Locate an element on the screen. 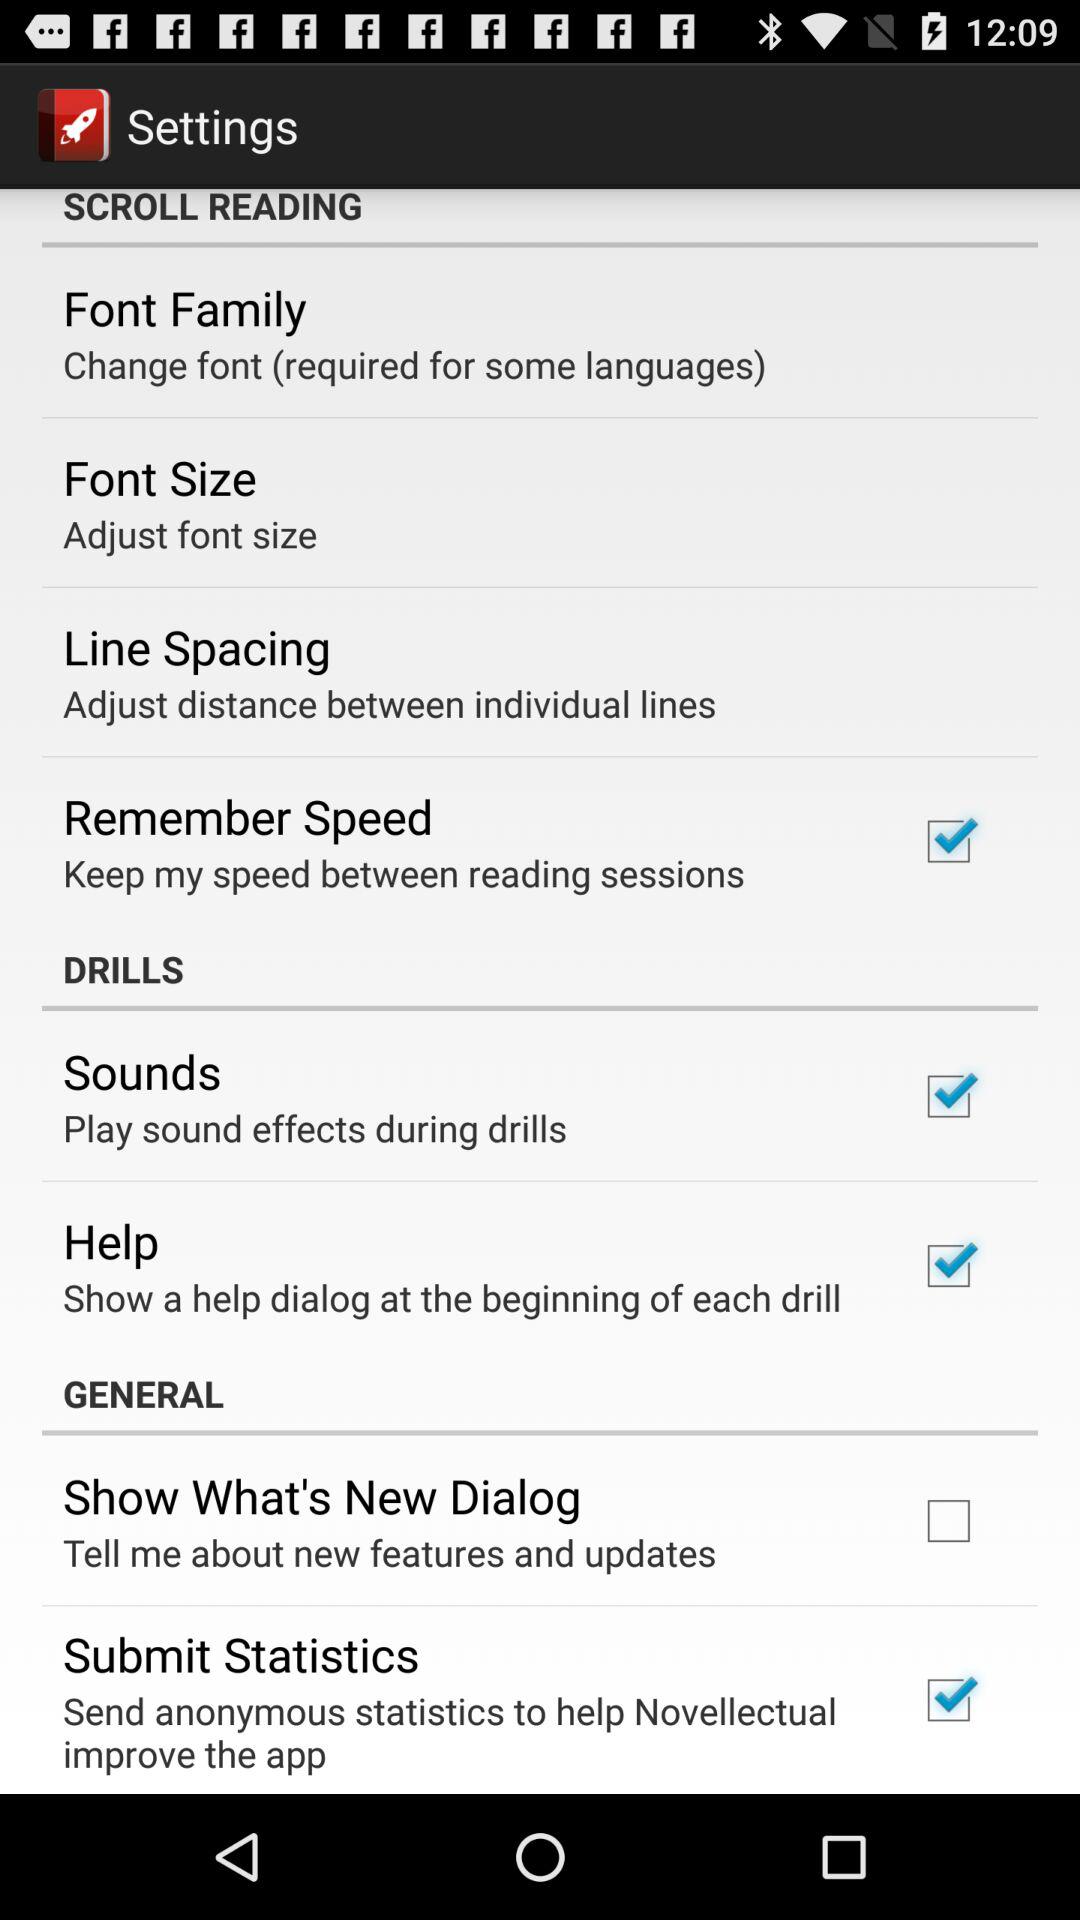 The image size is (1080, 1920). select the item above the send anonymous statistics item is located at coordinates (241, 1654).